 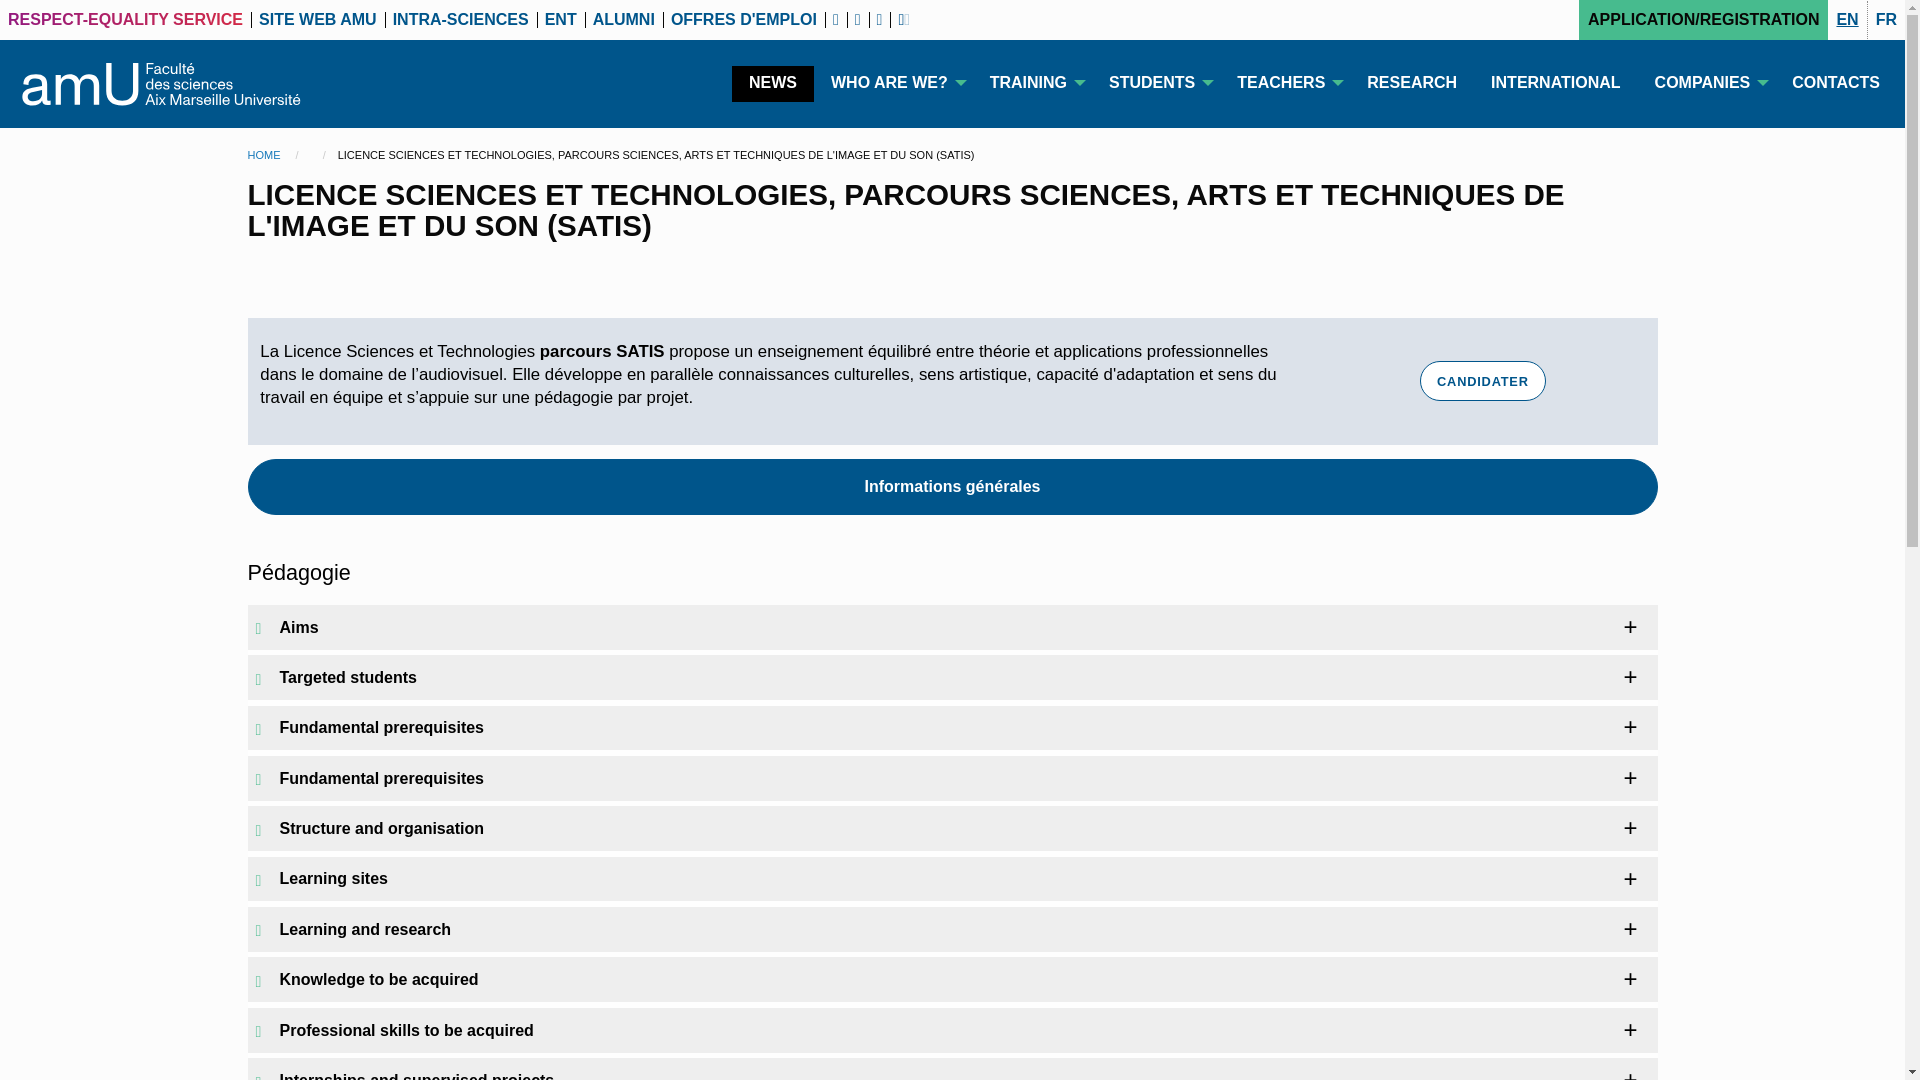 What do you see at coordinates (461, 12) in the screenshot?
I see `INTRA-SCIENCES` at bounding box center [461, 12].